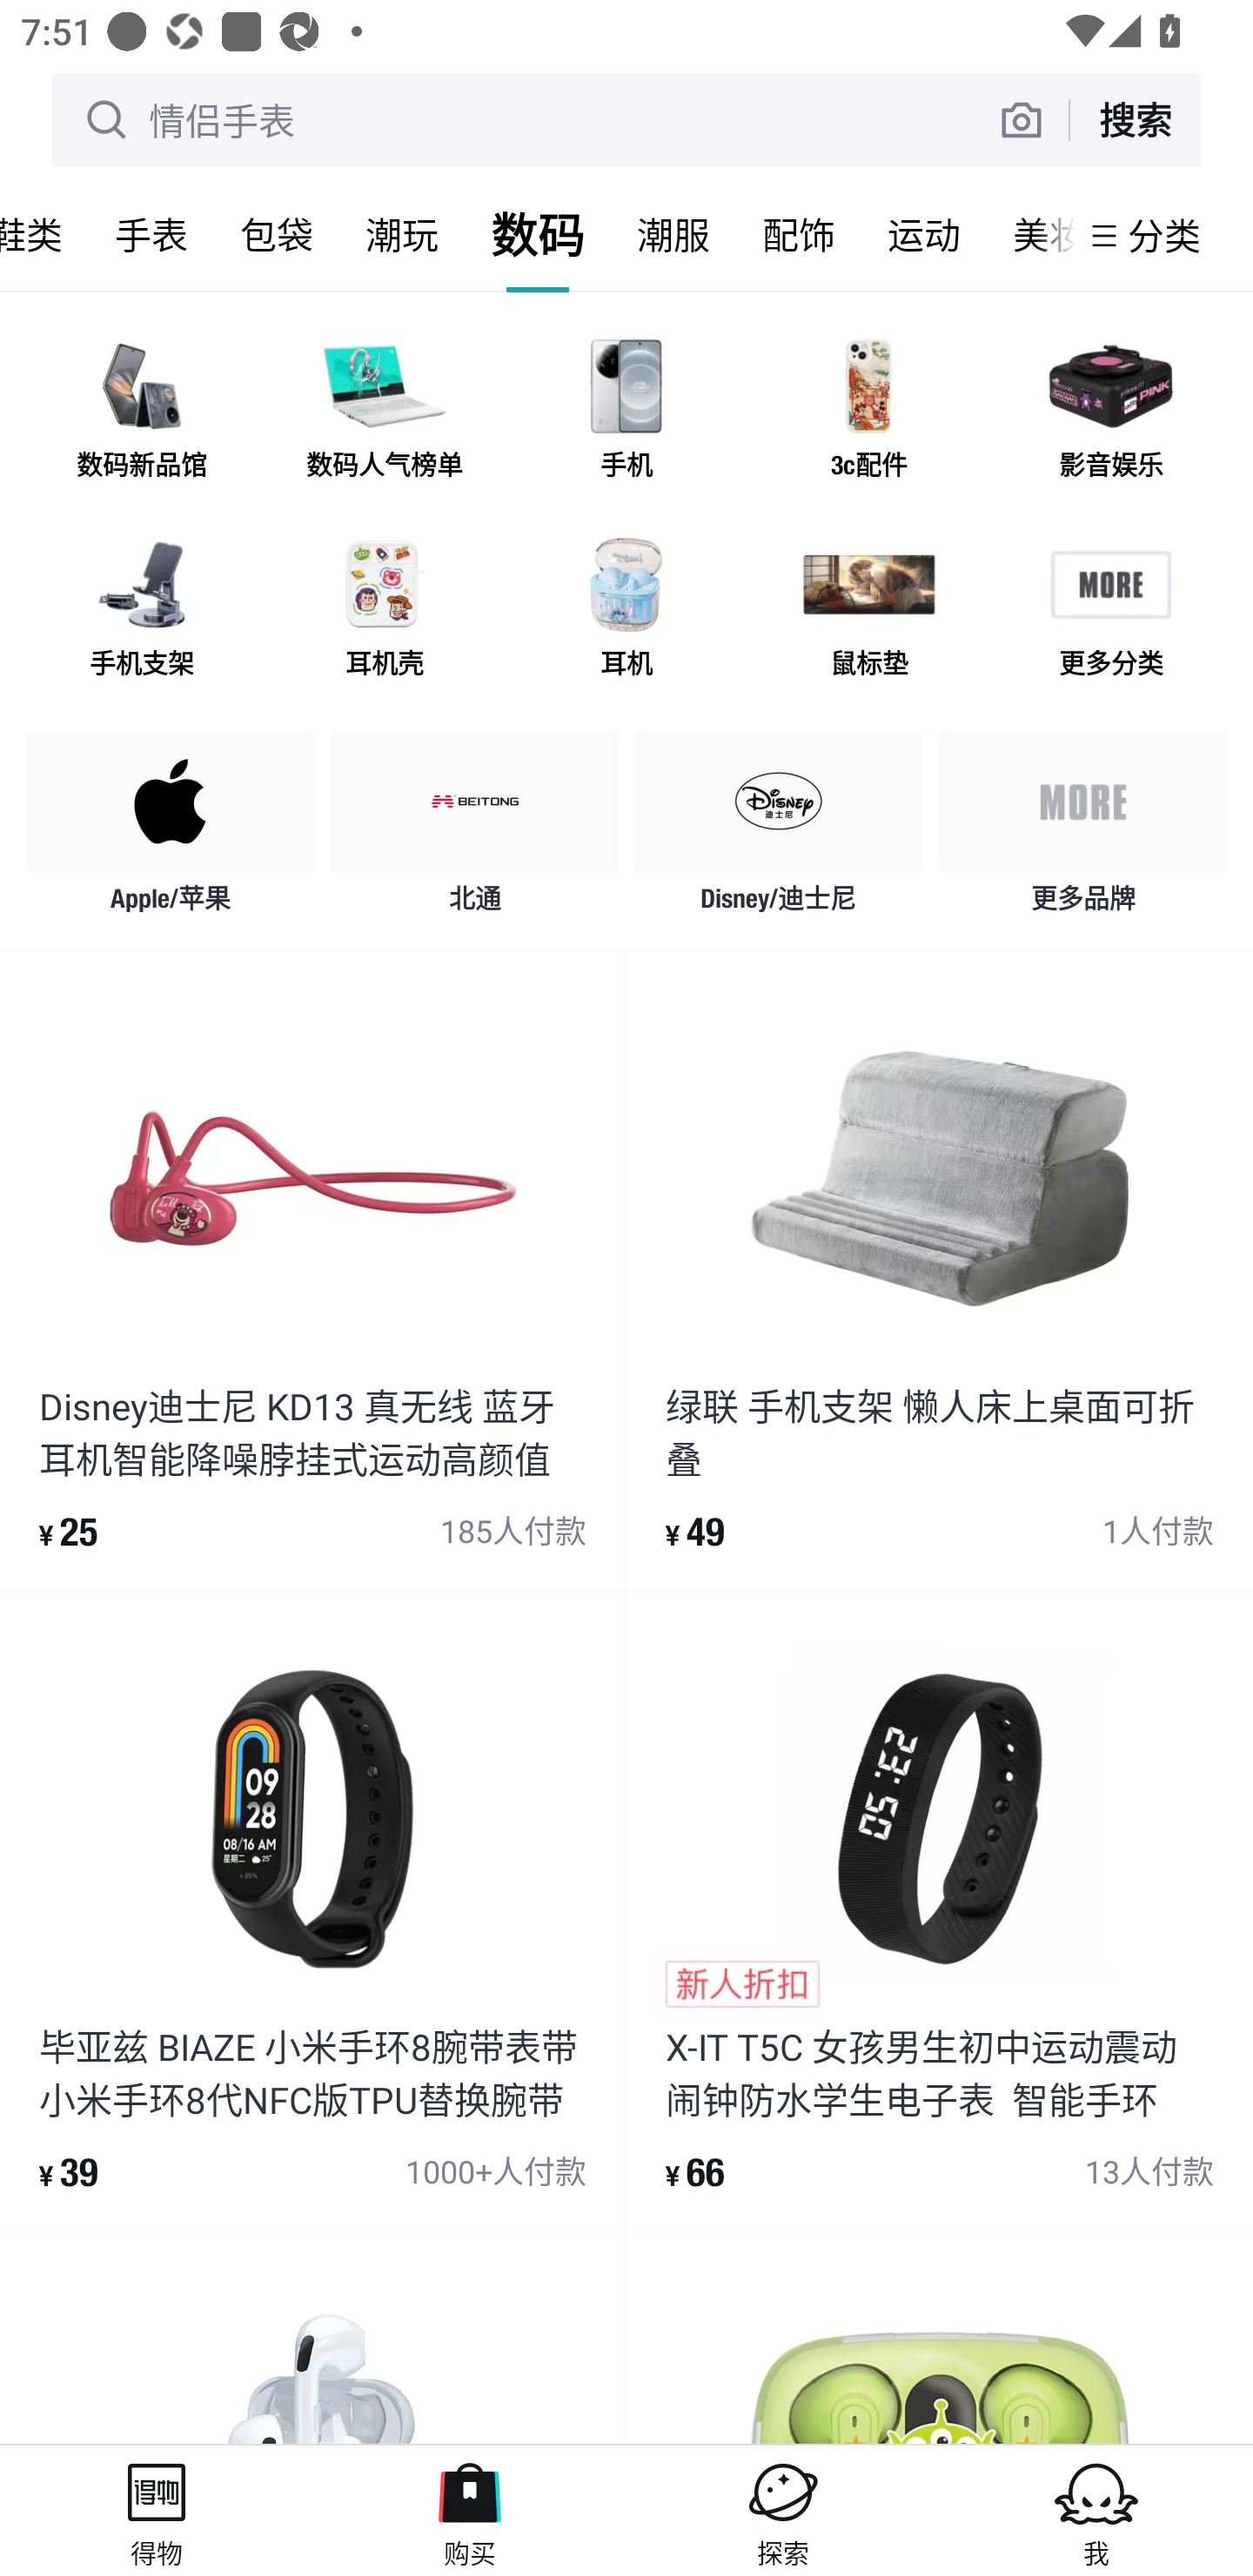  Describe the element at coordinates (475, 830) in the screenshot. I see `北通` at that location.